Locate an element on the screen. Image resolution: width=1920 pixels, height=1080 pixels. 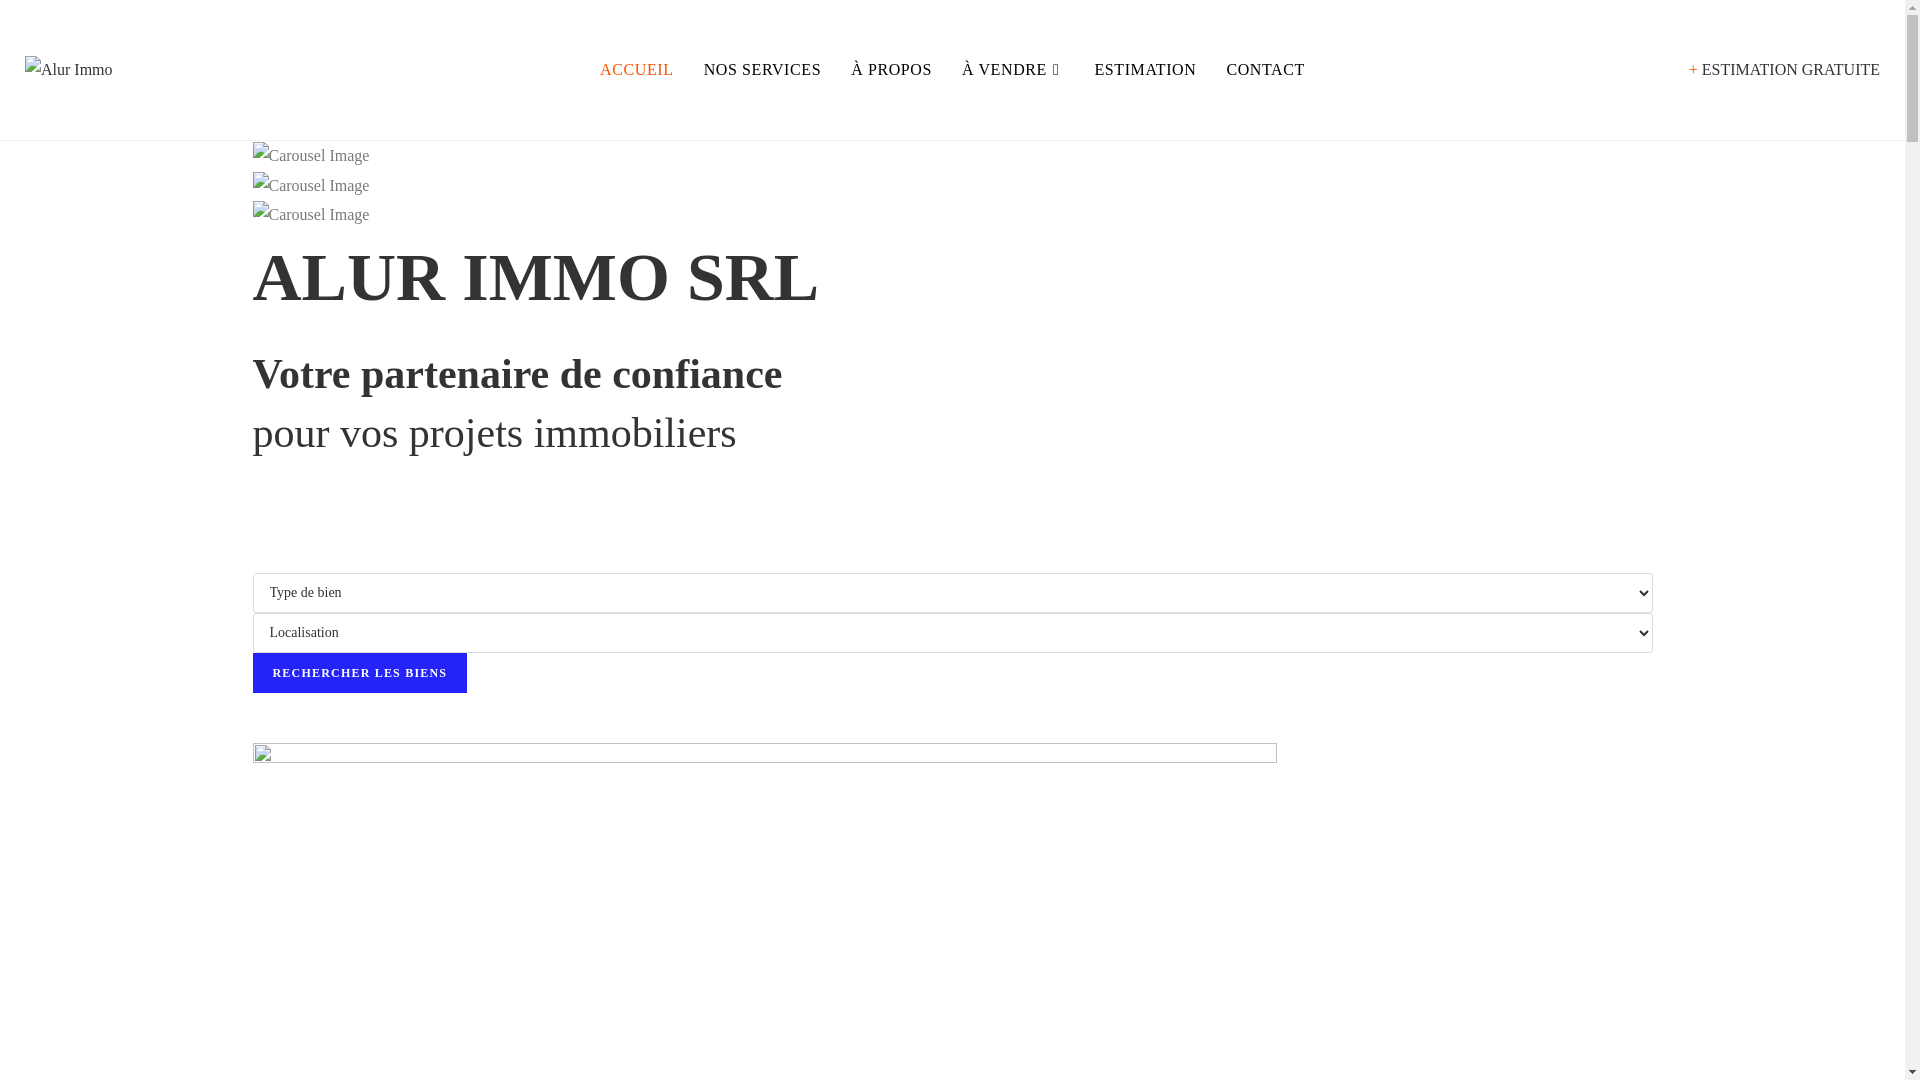
Rechercher les biens is located at coordinates (360, 673).